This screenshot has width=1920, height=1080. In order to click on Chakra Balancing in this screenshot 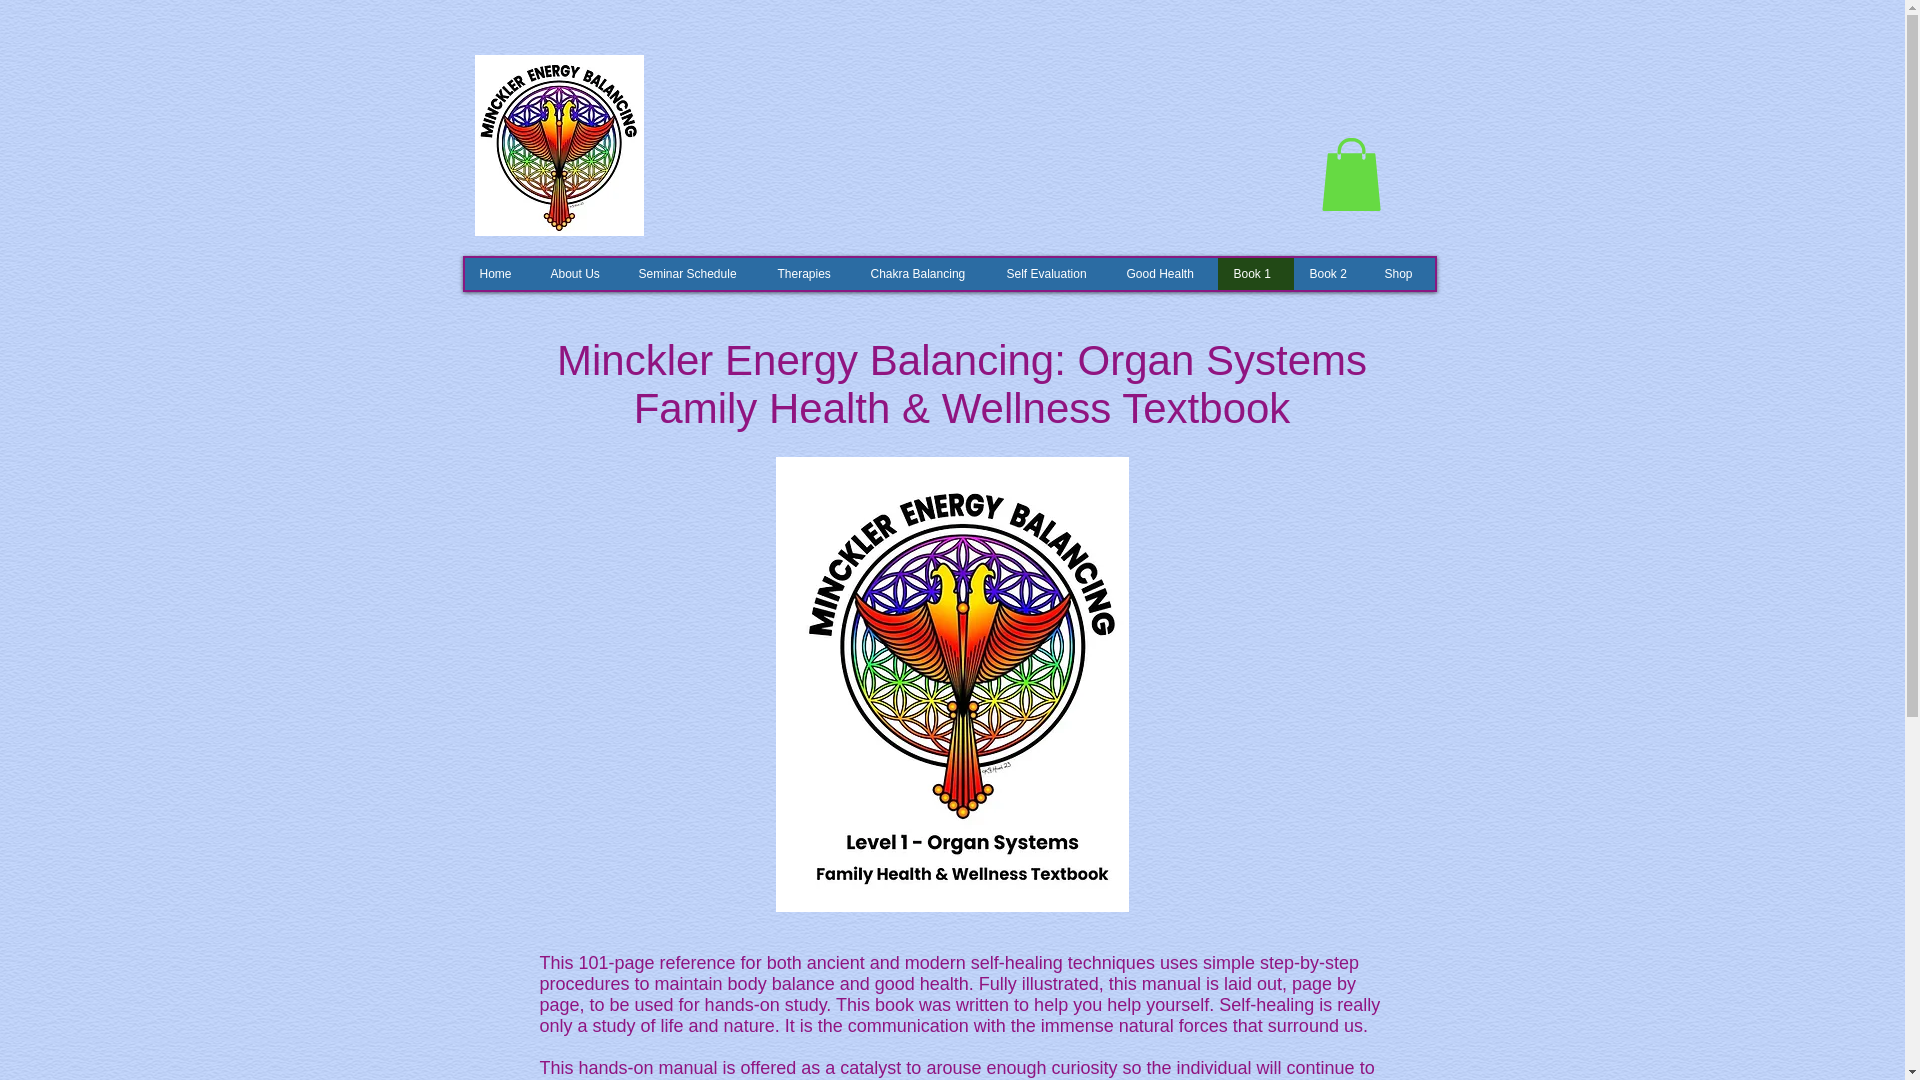, I will do `click(922, 274)`.